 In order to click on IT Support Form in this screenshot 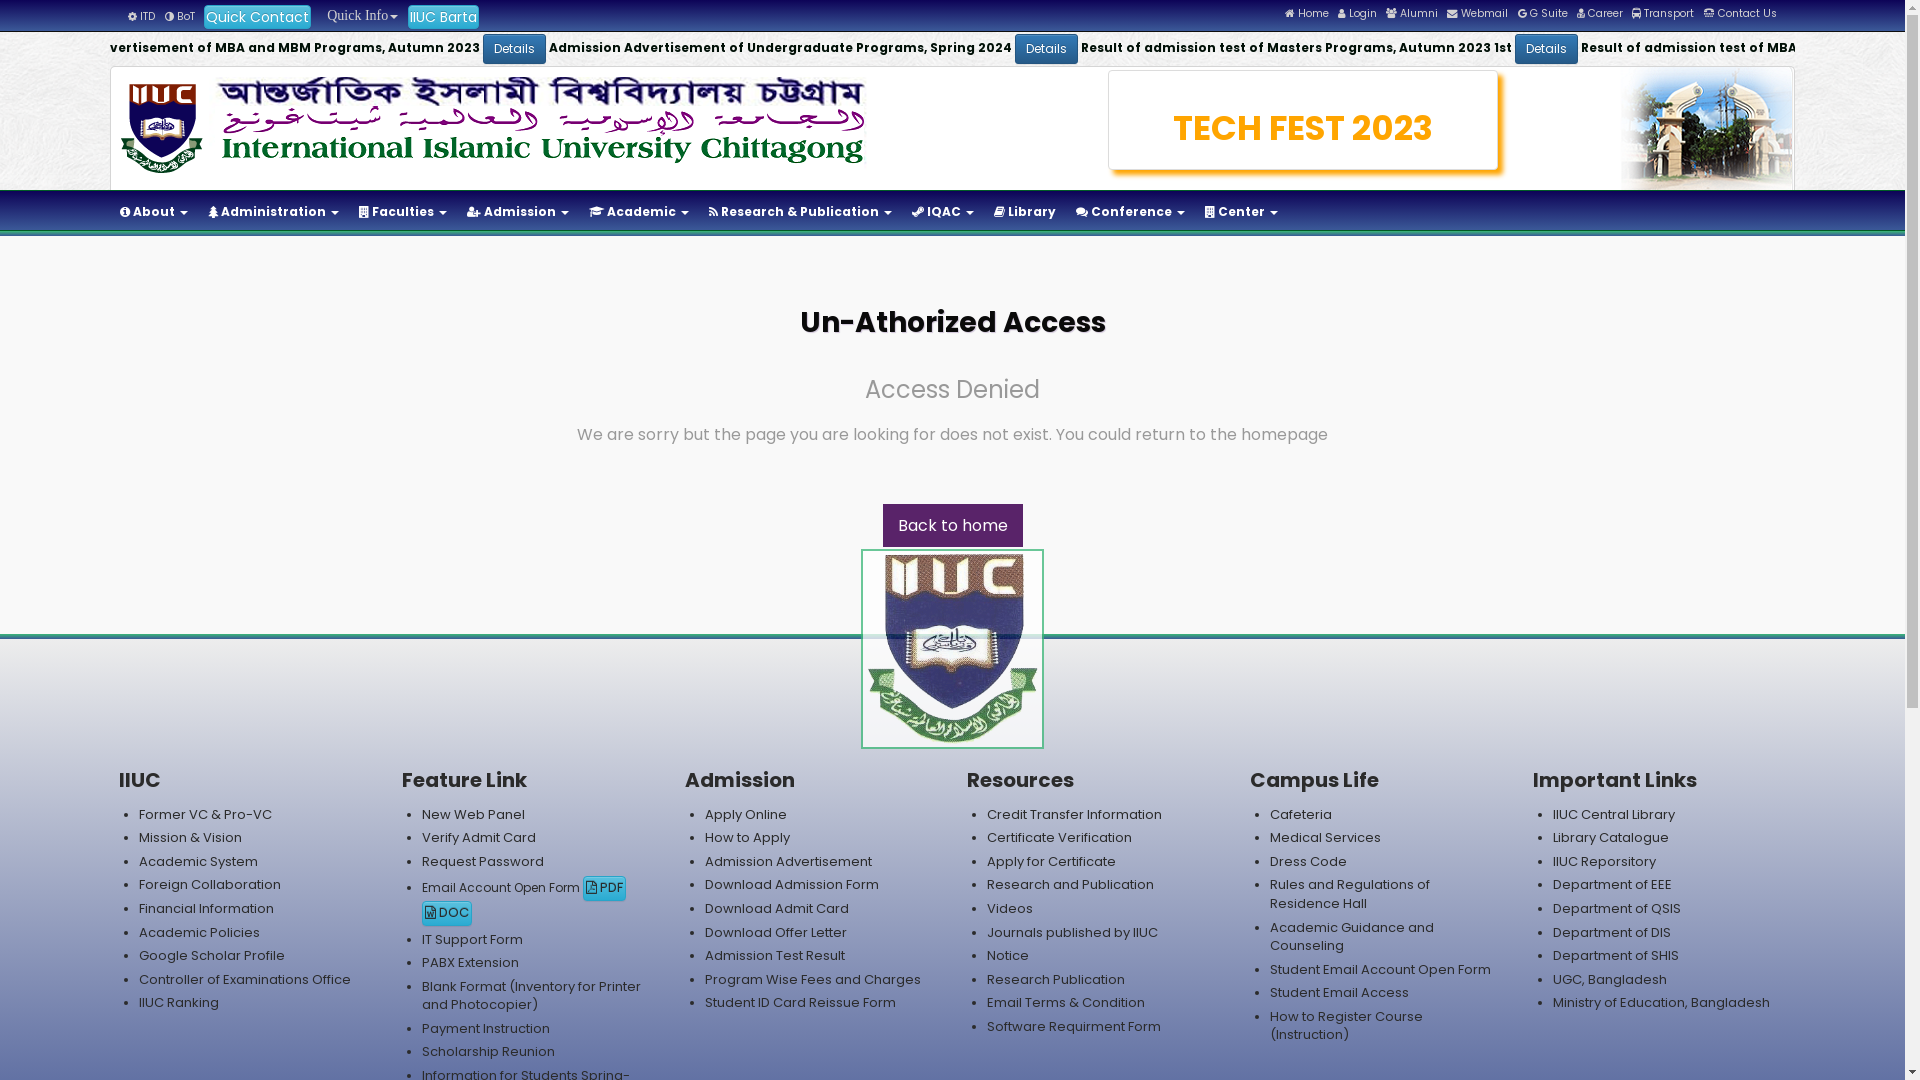, I will do `click(472, 940)`.